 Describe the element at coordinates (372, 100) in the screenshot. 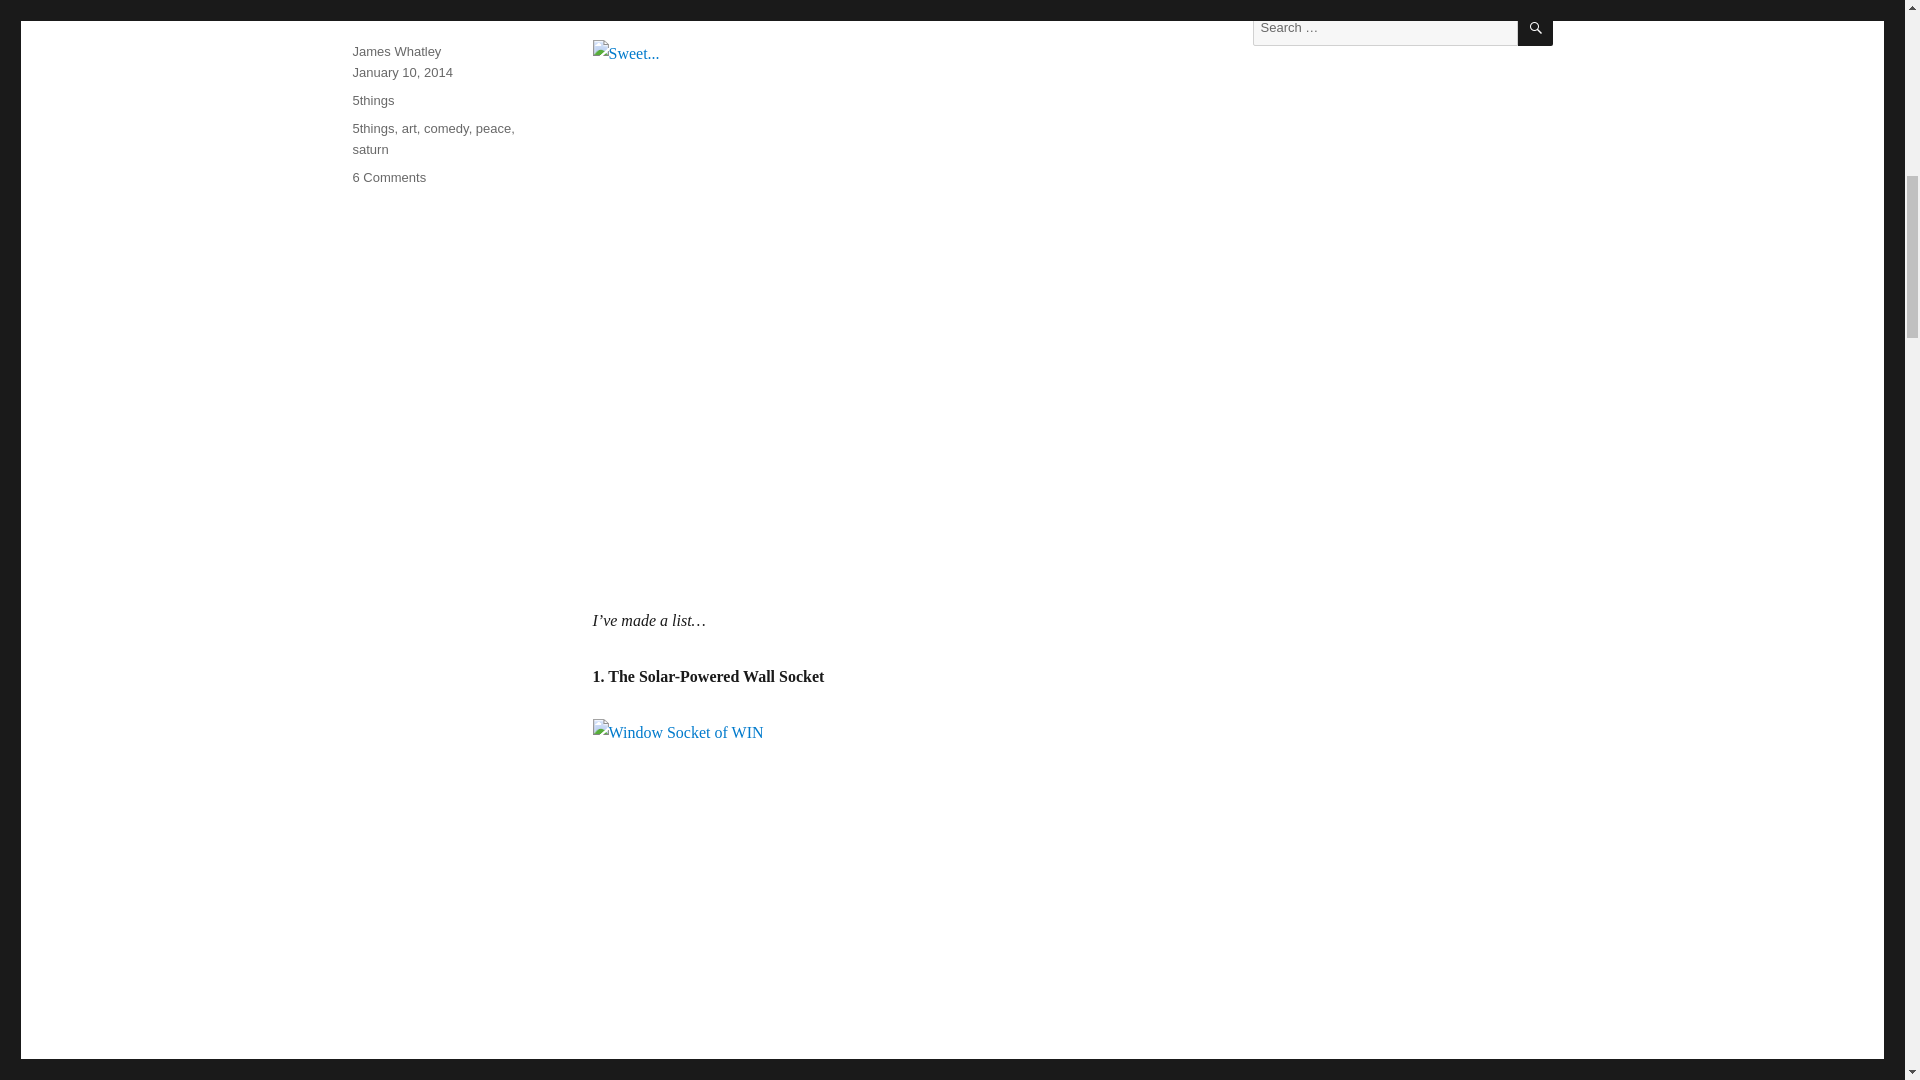

I see `5things` at that location.